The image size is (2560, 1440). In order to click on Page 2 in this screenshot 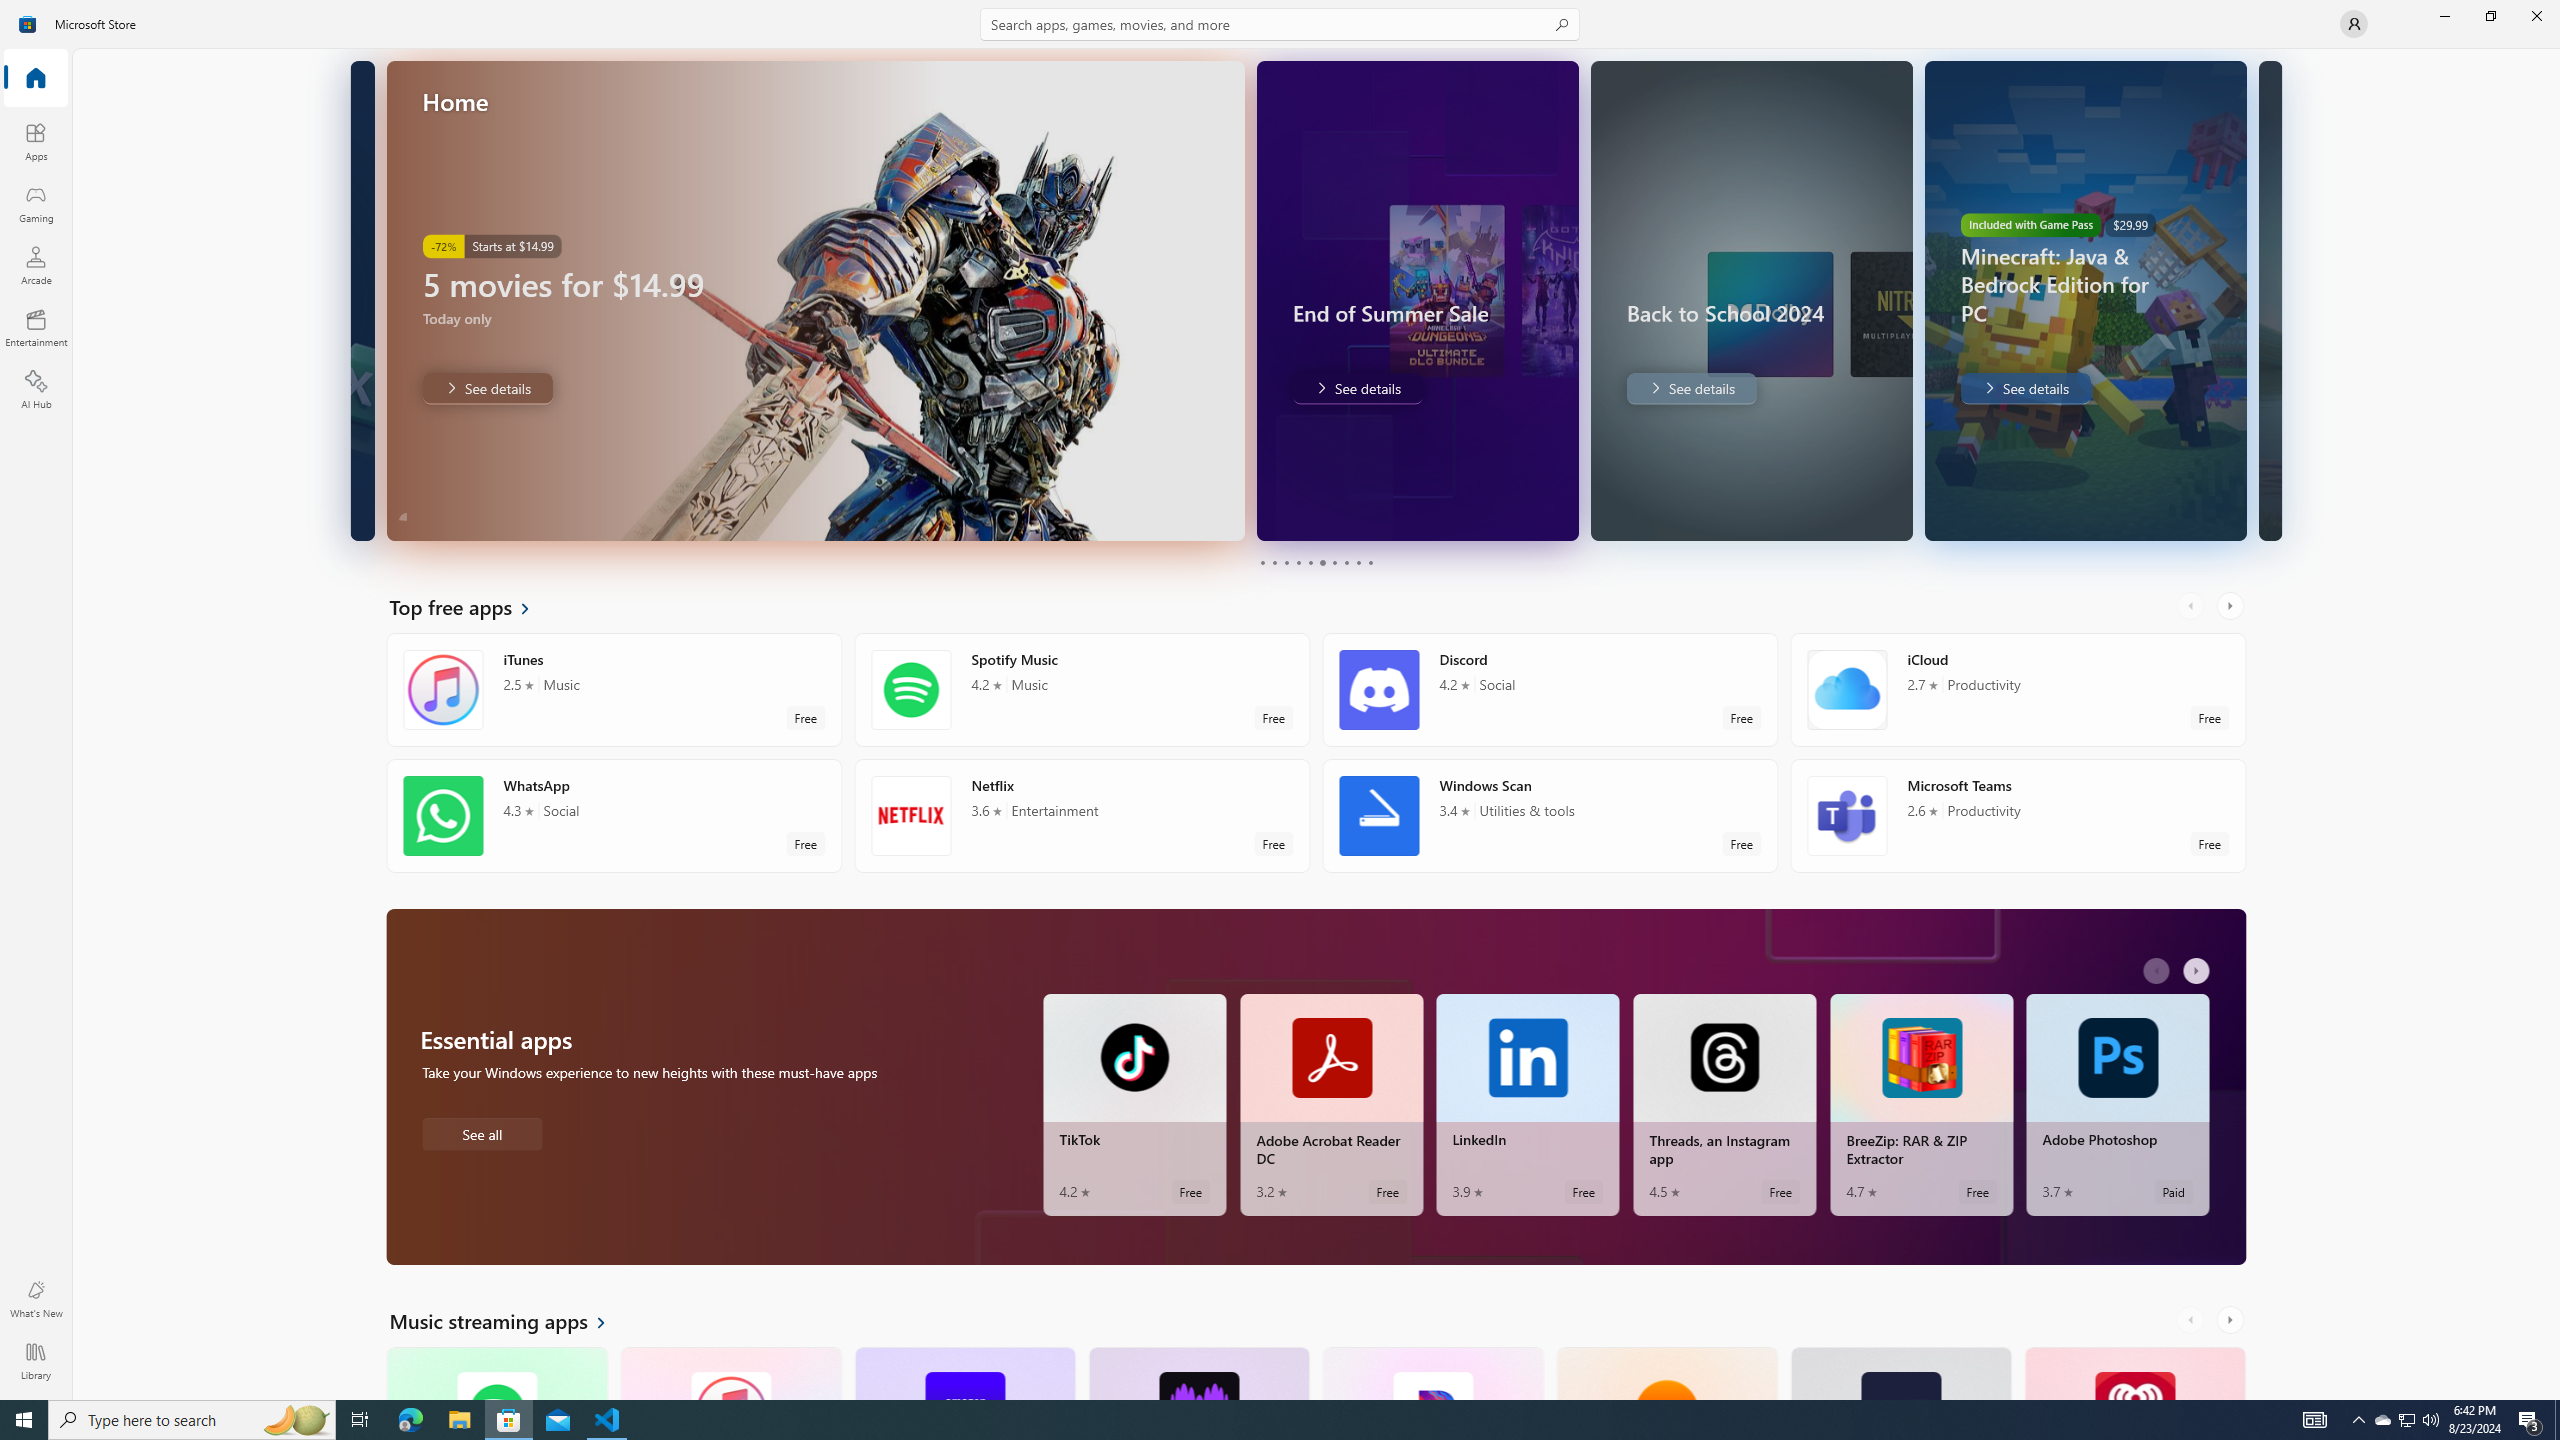, I will do `click(1274, 562)`.